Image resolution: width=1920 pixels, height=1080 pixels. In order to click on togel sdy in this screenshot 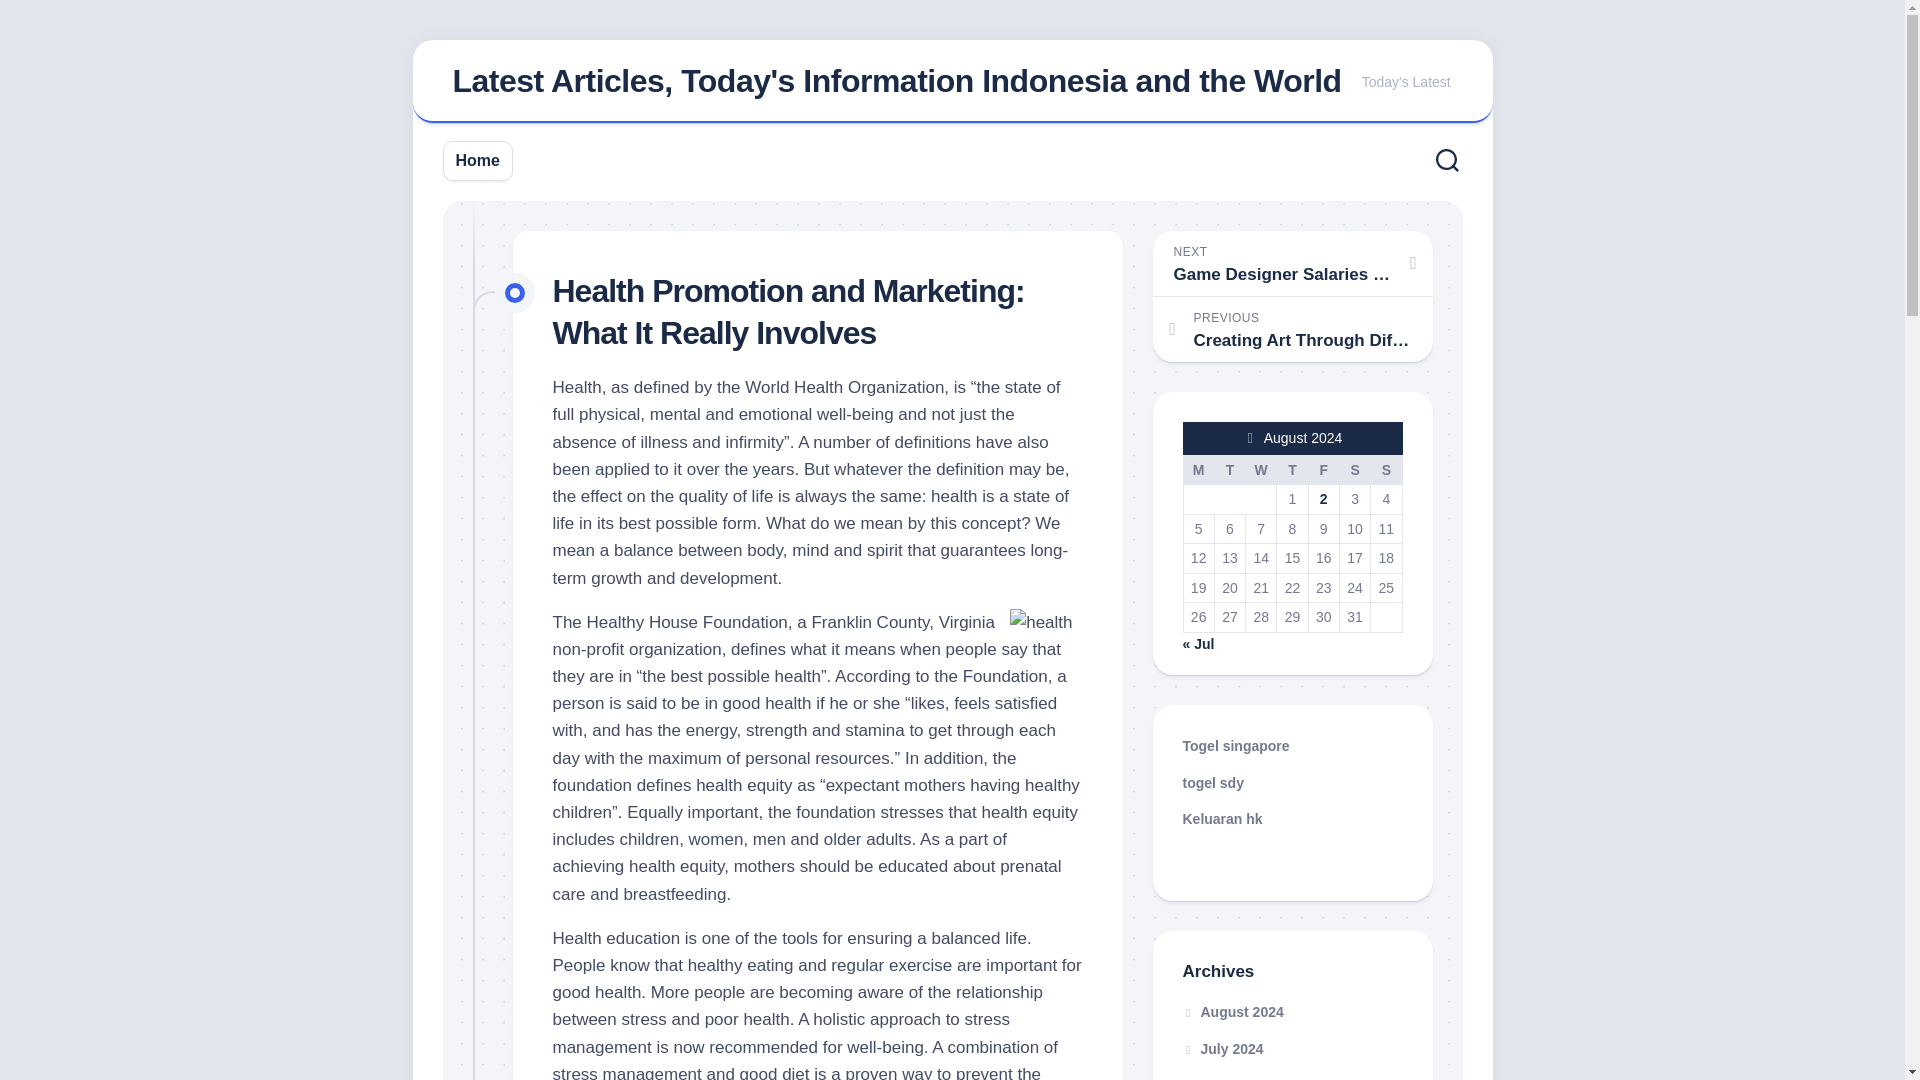, I will do `click(1235, 745)`.